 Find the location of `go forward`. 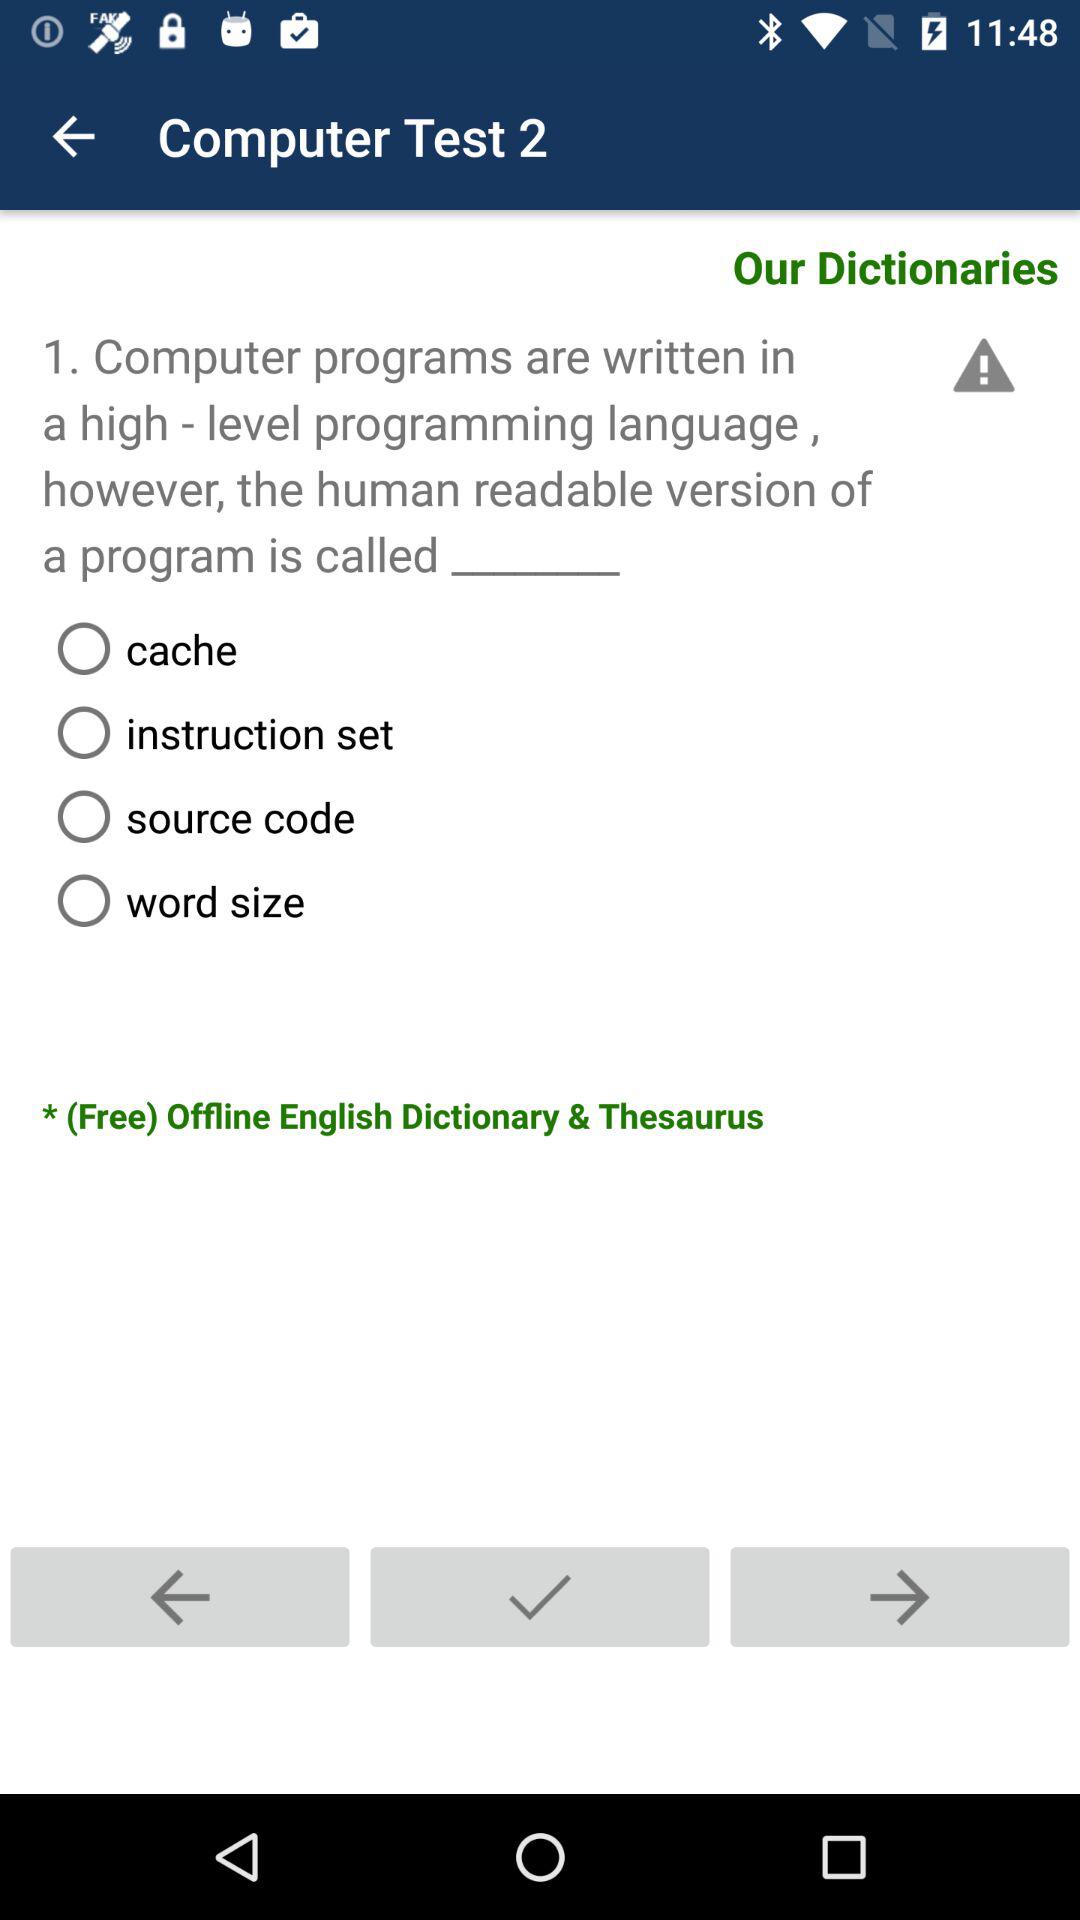

go forward is located at coordinates (900, 1596).